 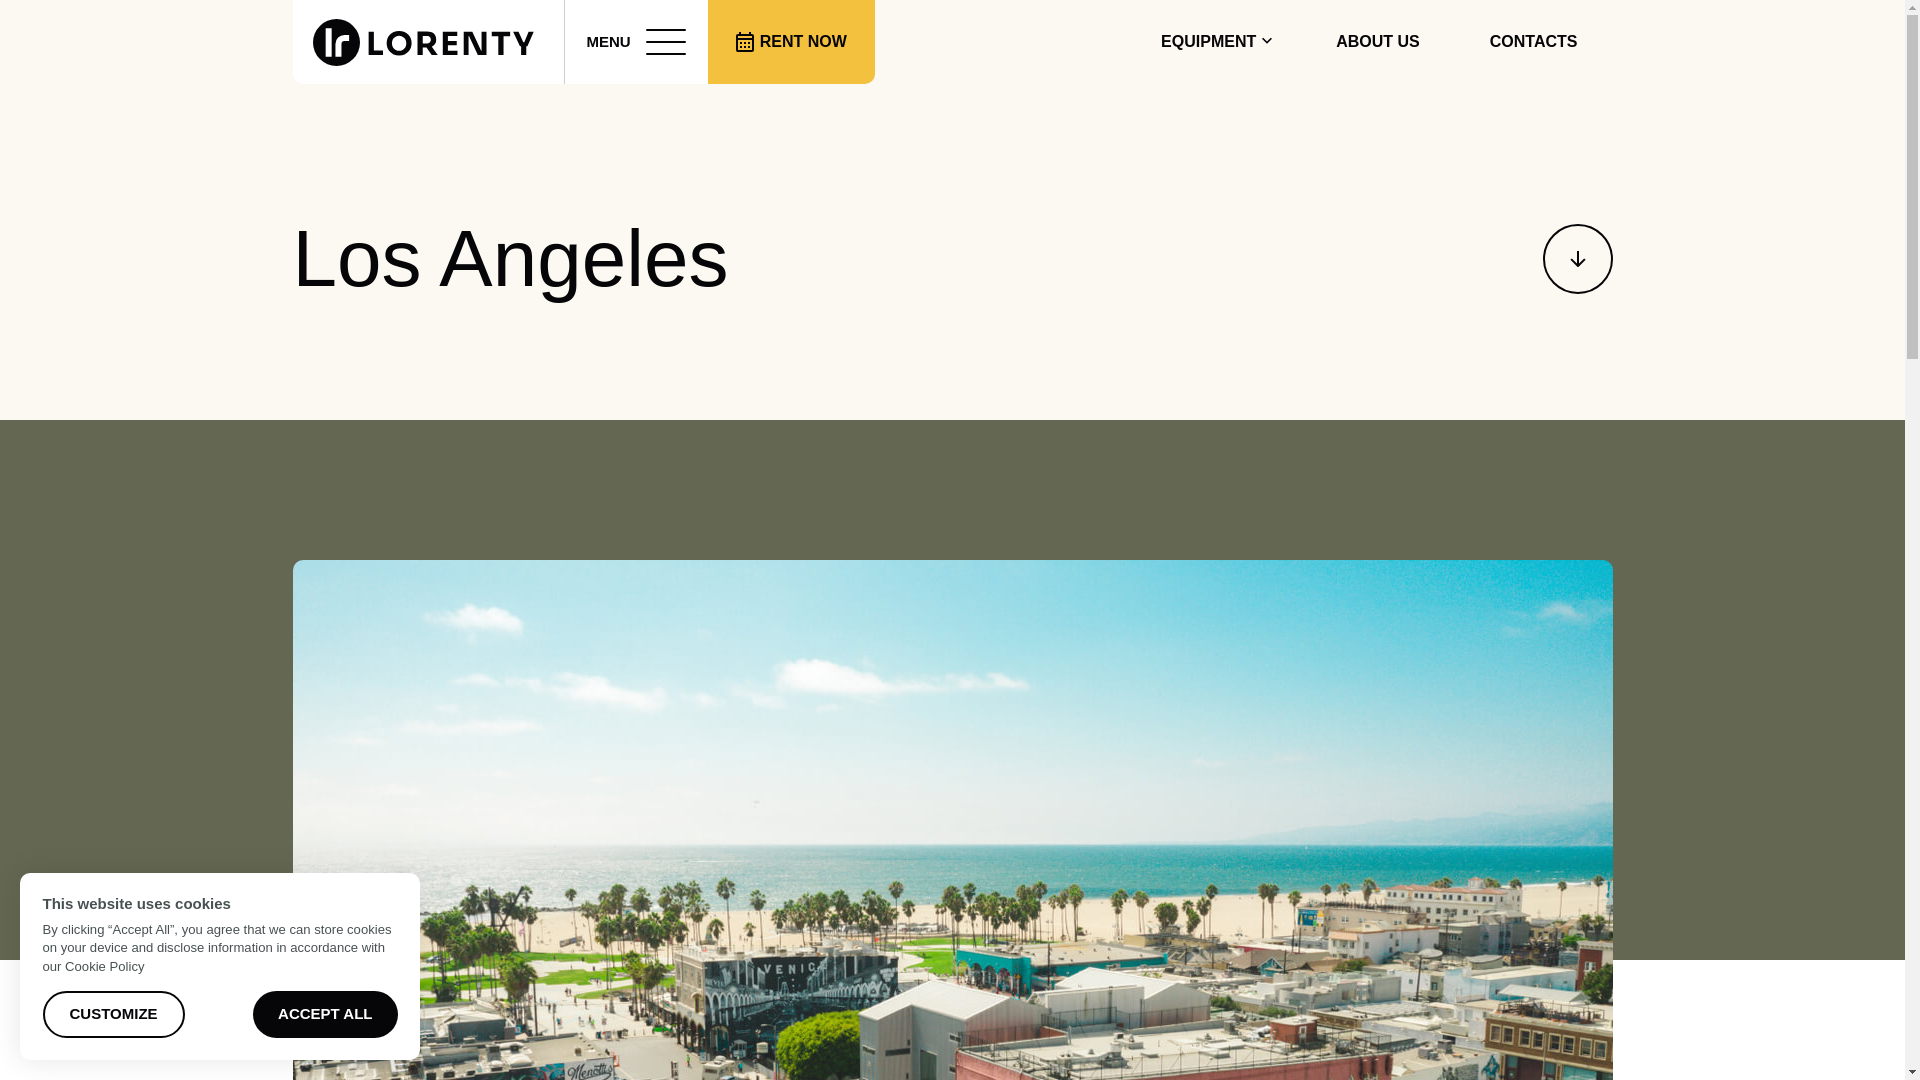 What do you see at coordinates (1820, 1044) in the screenshot?
I see `Opens a widget where you can chat to one of our agents` at bounding box center [1820, 1044].